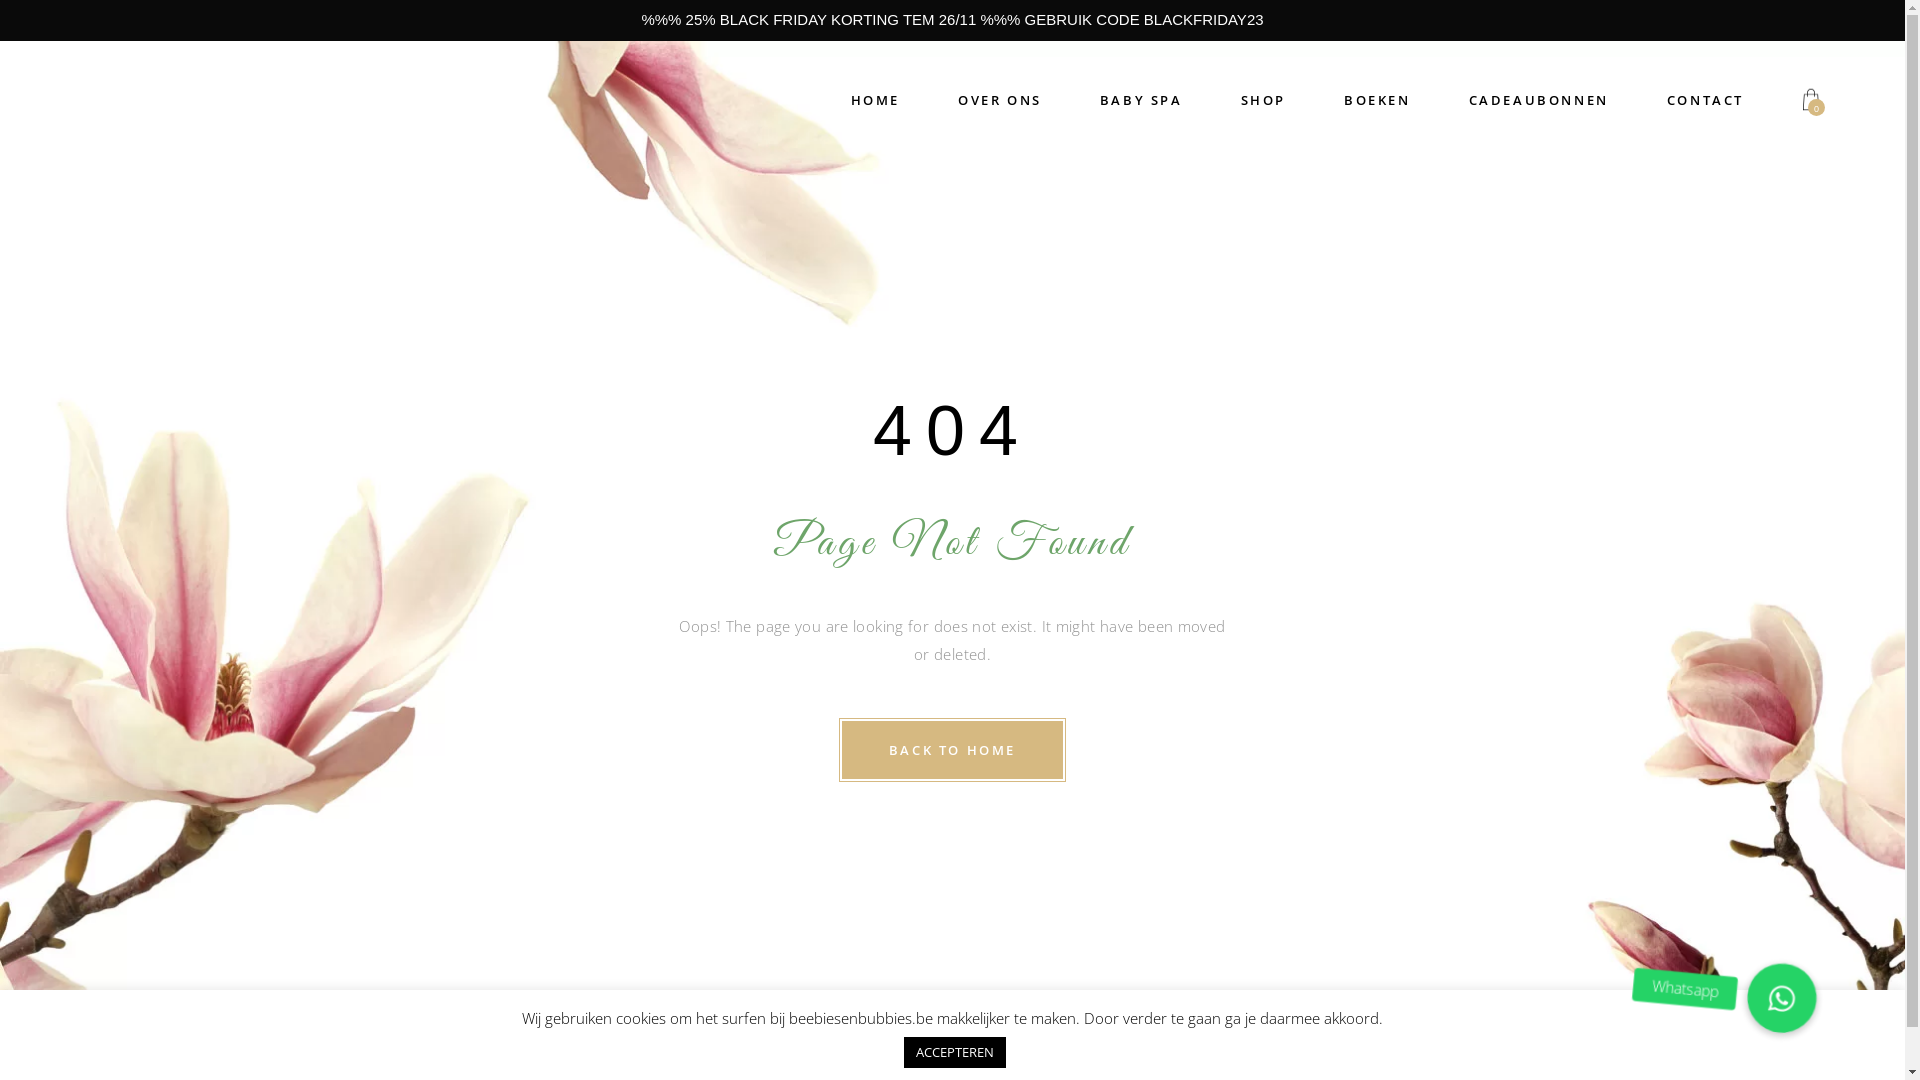  I want to click on BABY SPA, so click(1142, 101).